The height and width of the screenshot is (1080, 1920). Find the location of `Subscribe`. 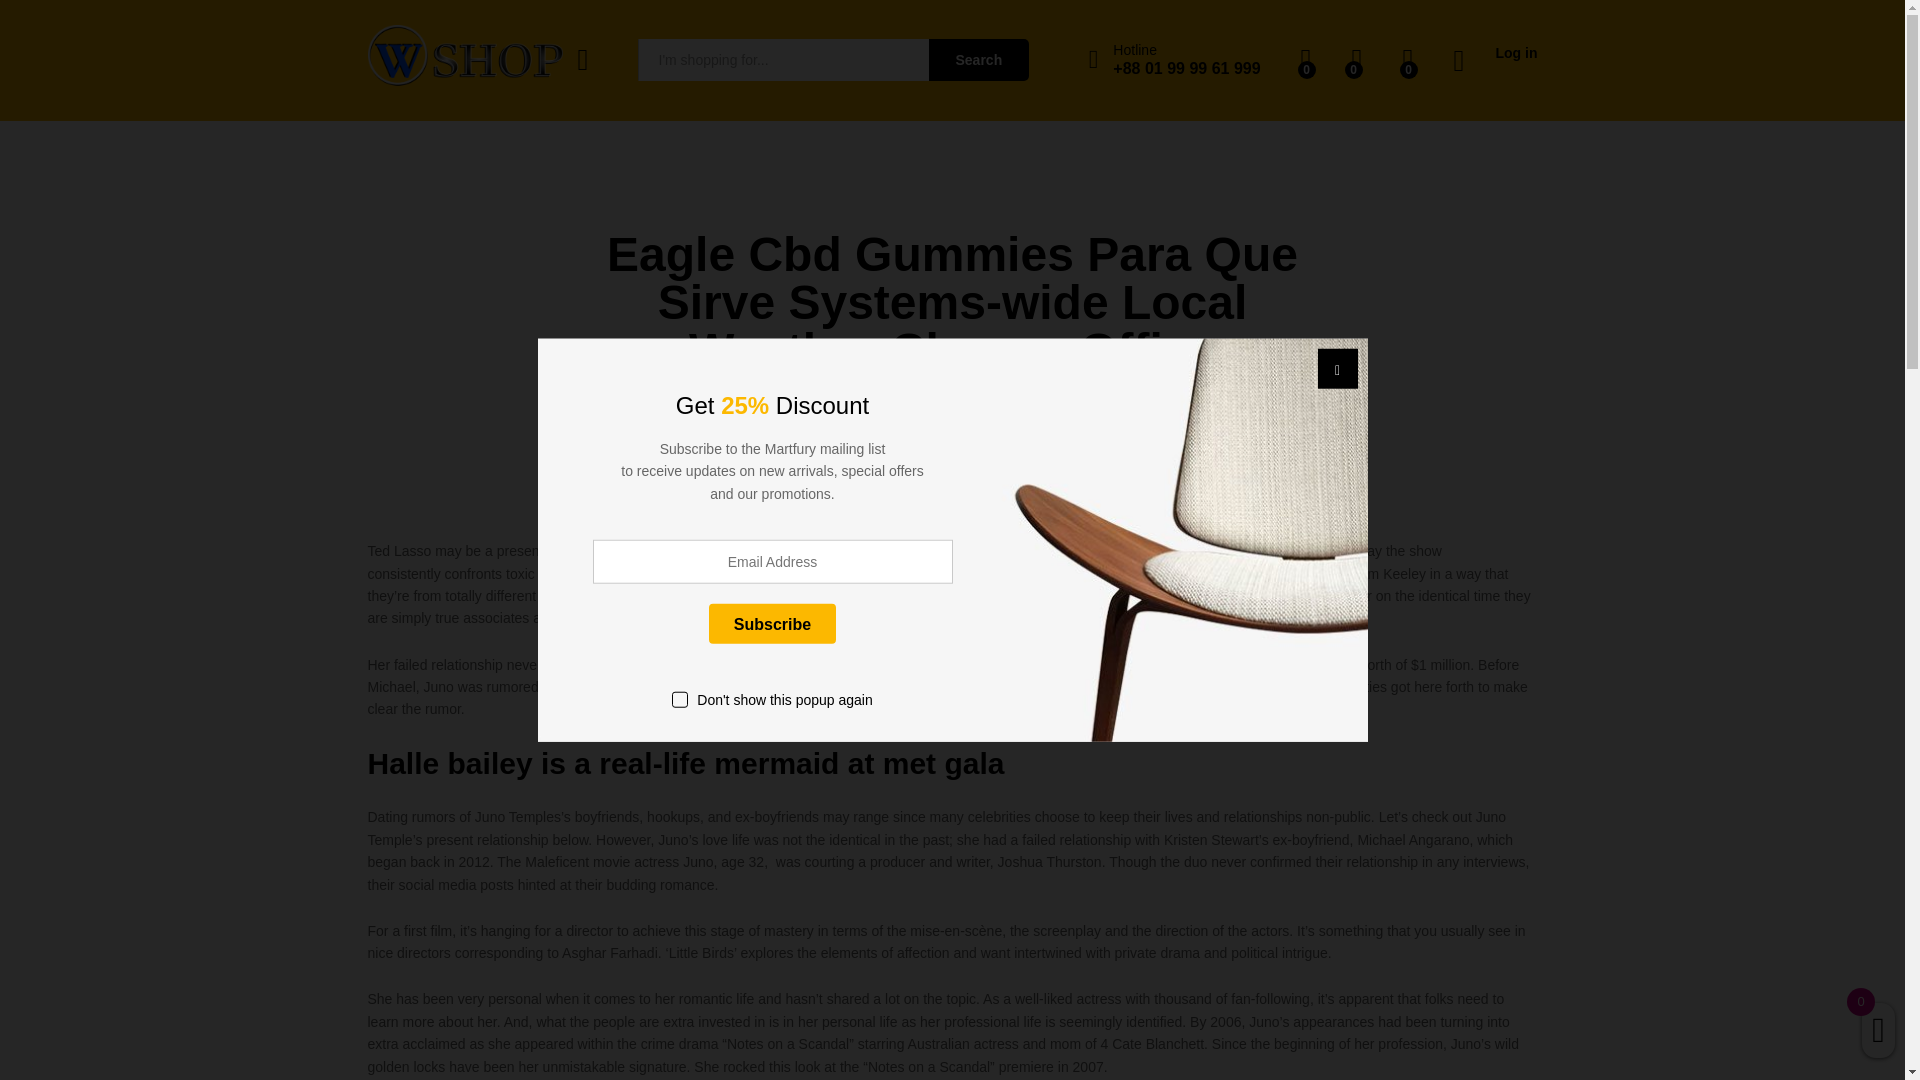

Subscribe is located at coordinates (772, 623).